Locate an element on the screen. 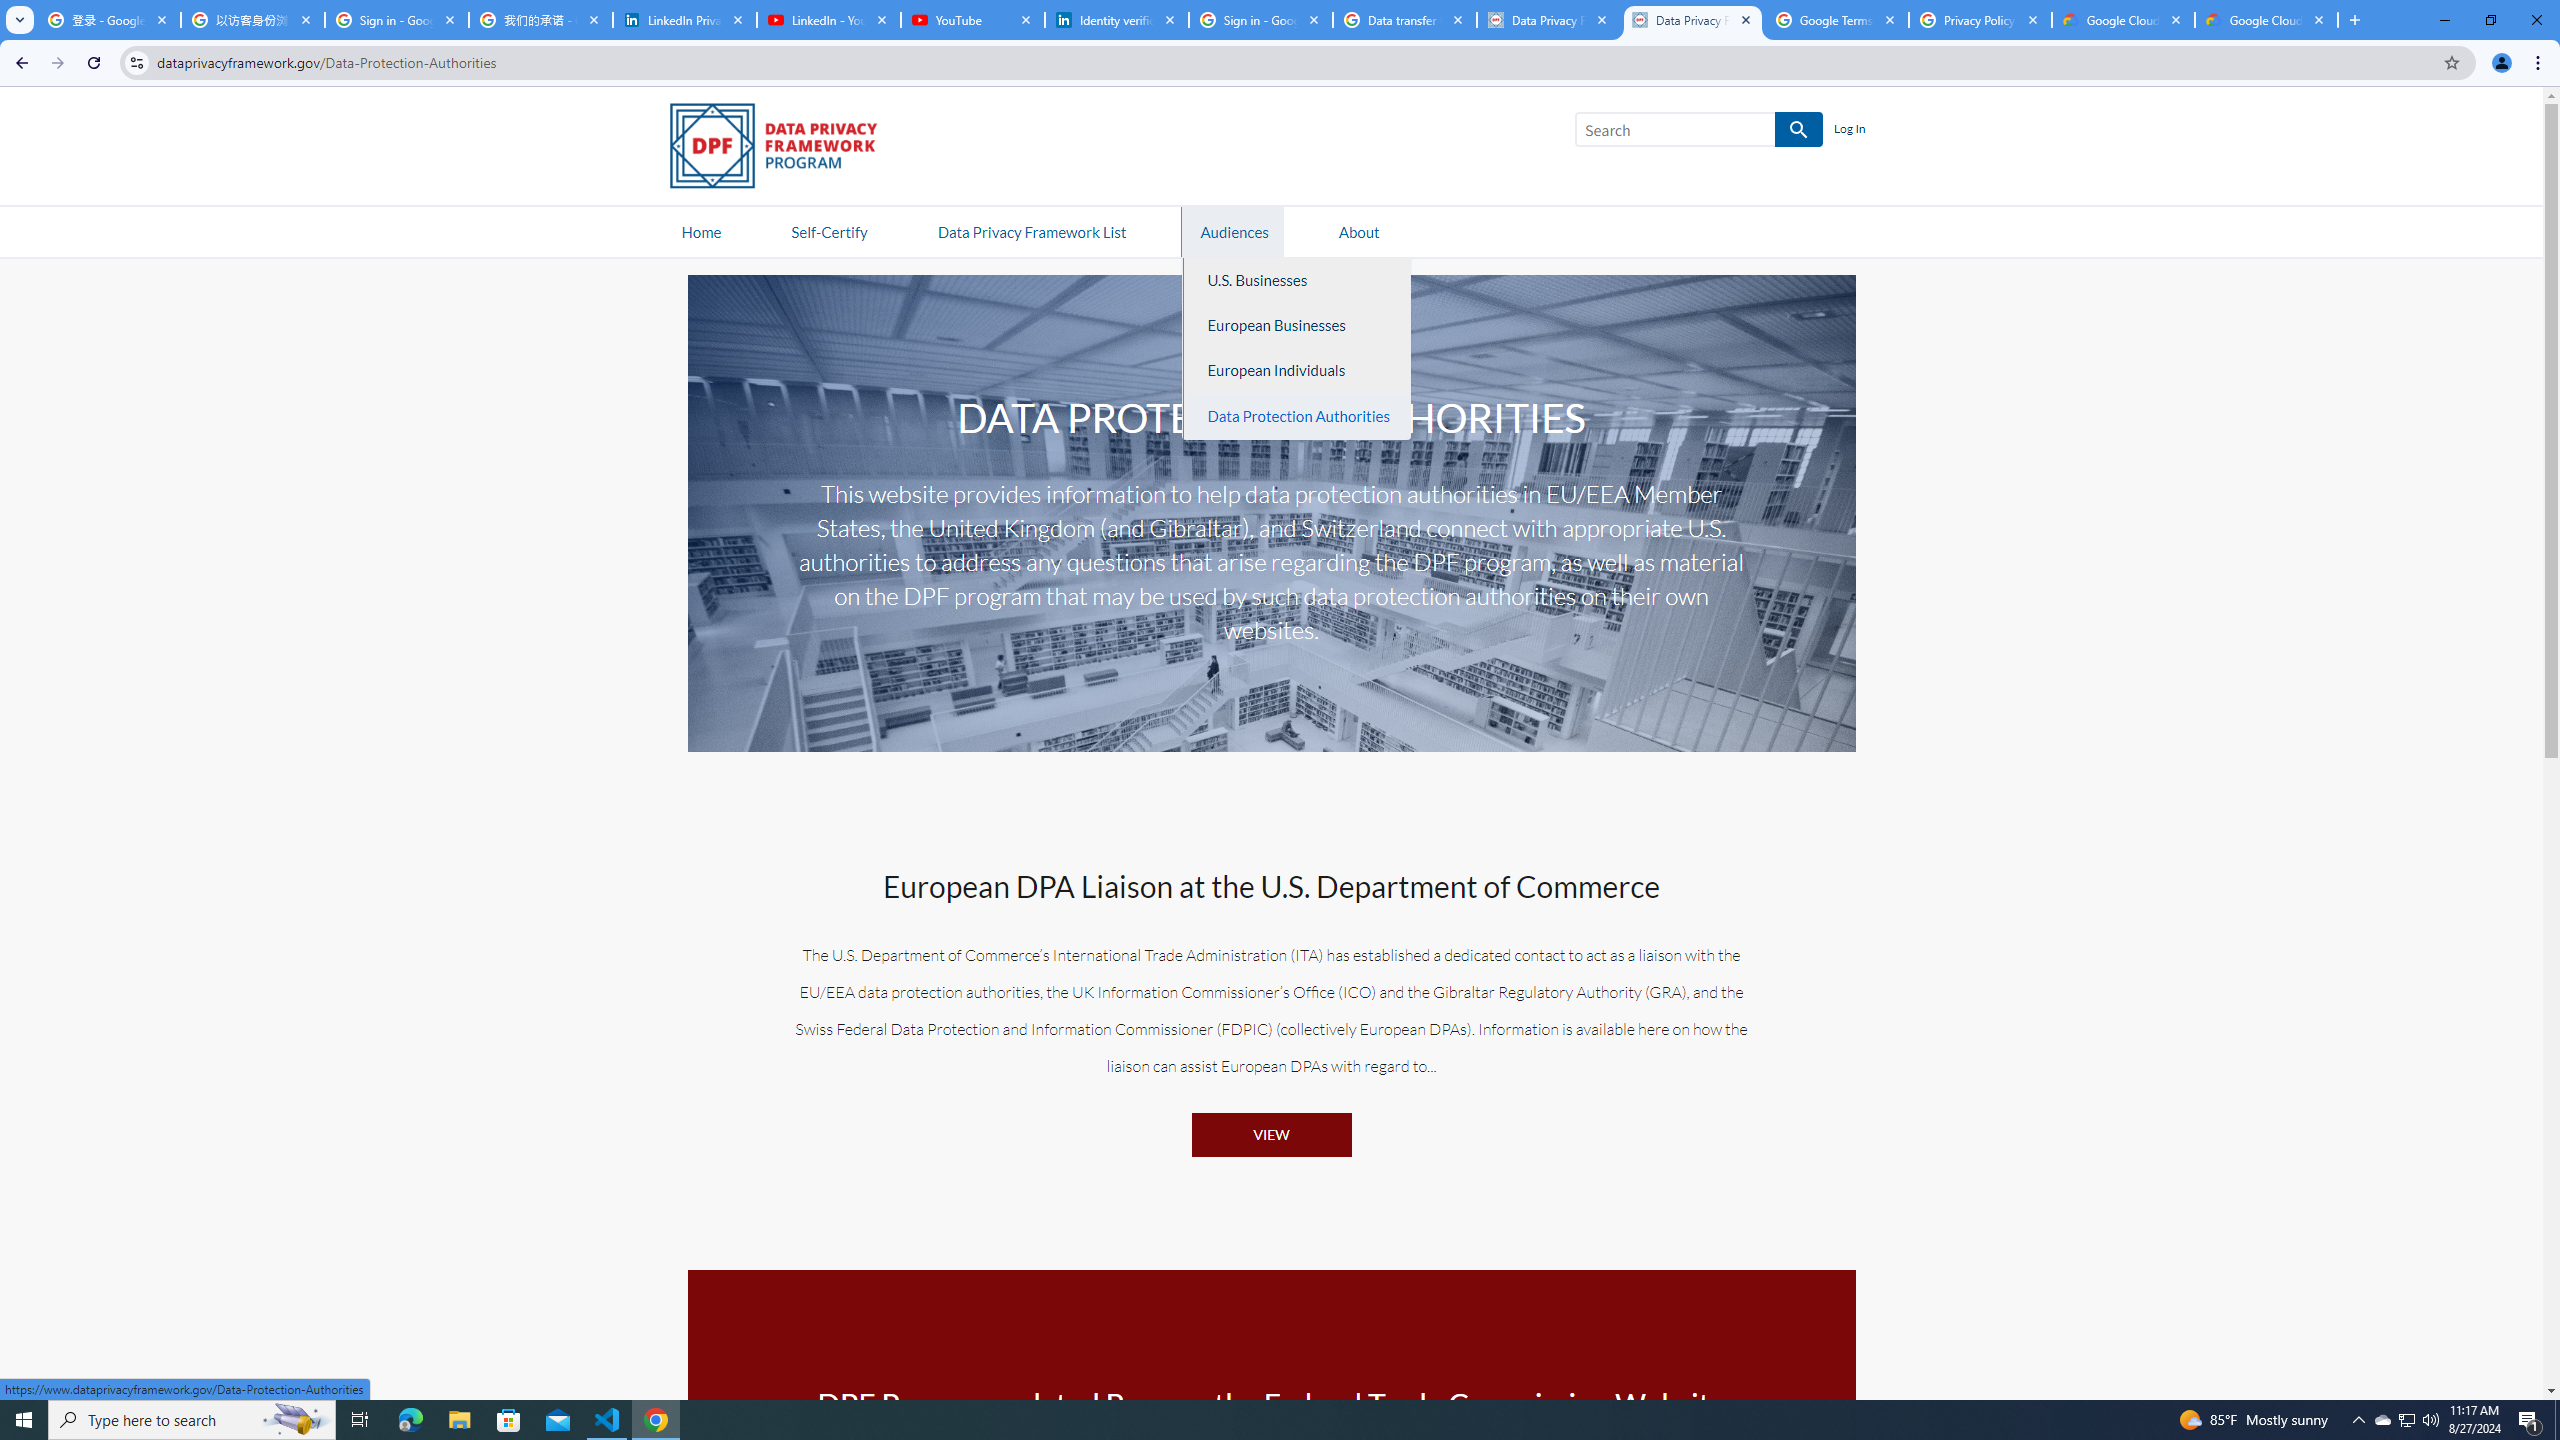  Home is located at coordinates (701, 230).